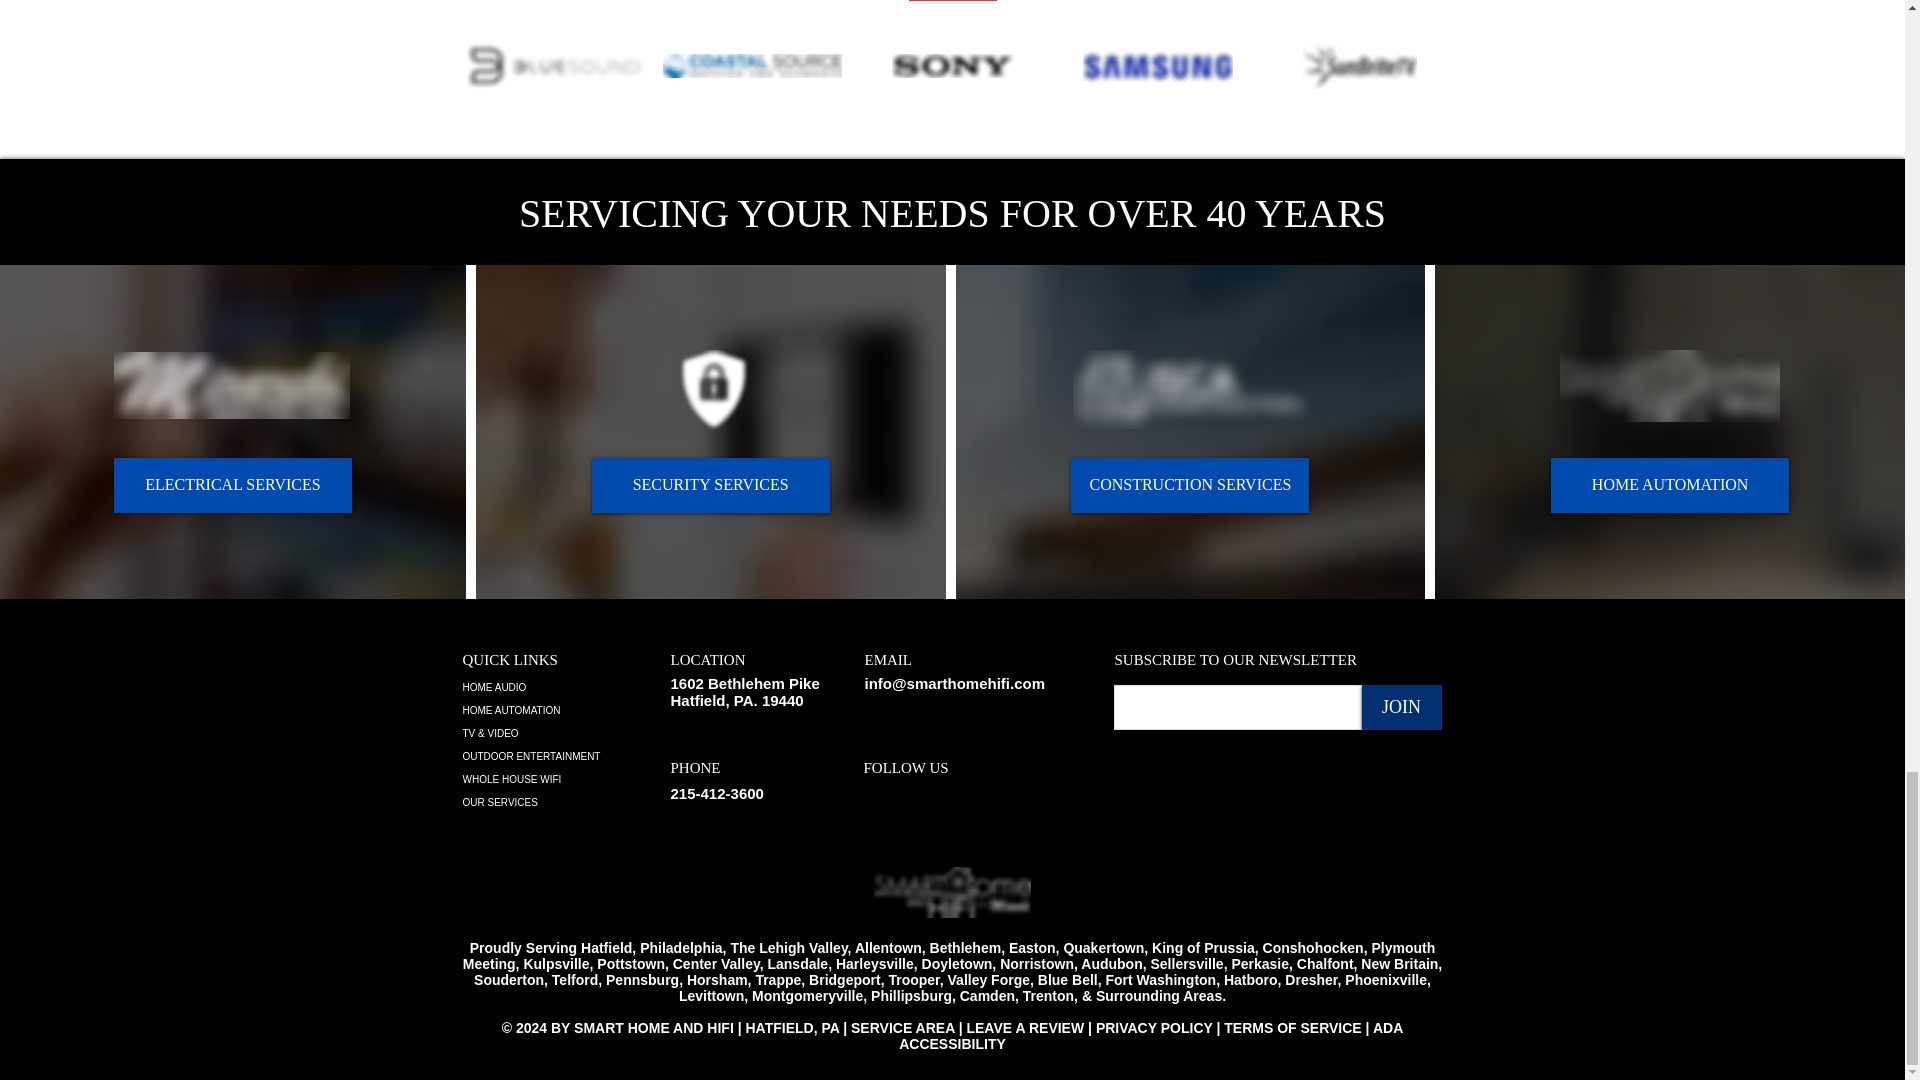 The height and width of the screenshot is (1080, 1920). Describe the element at coordinates (710, 485) in the screenshot. I see `SECURITY SERVICES` at that location.